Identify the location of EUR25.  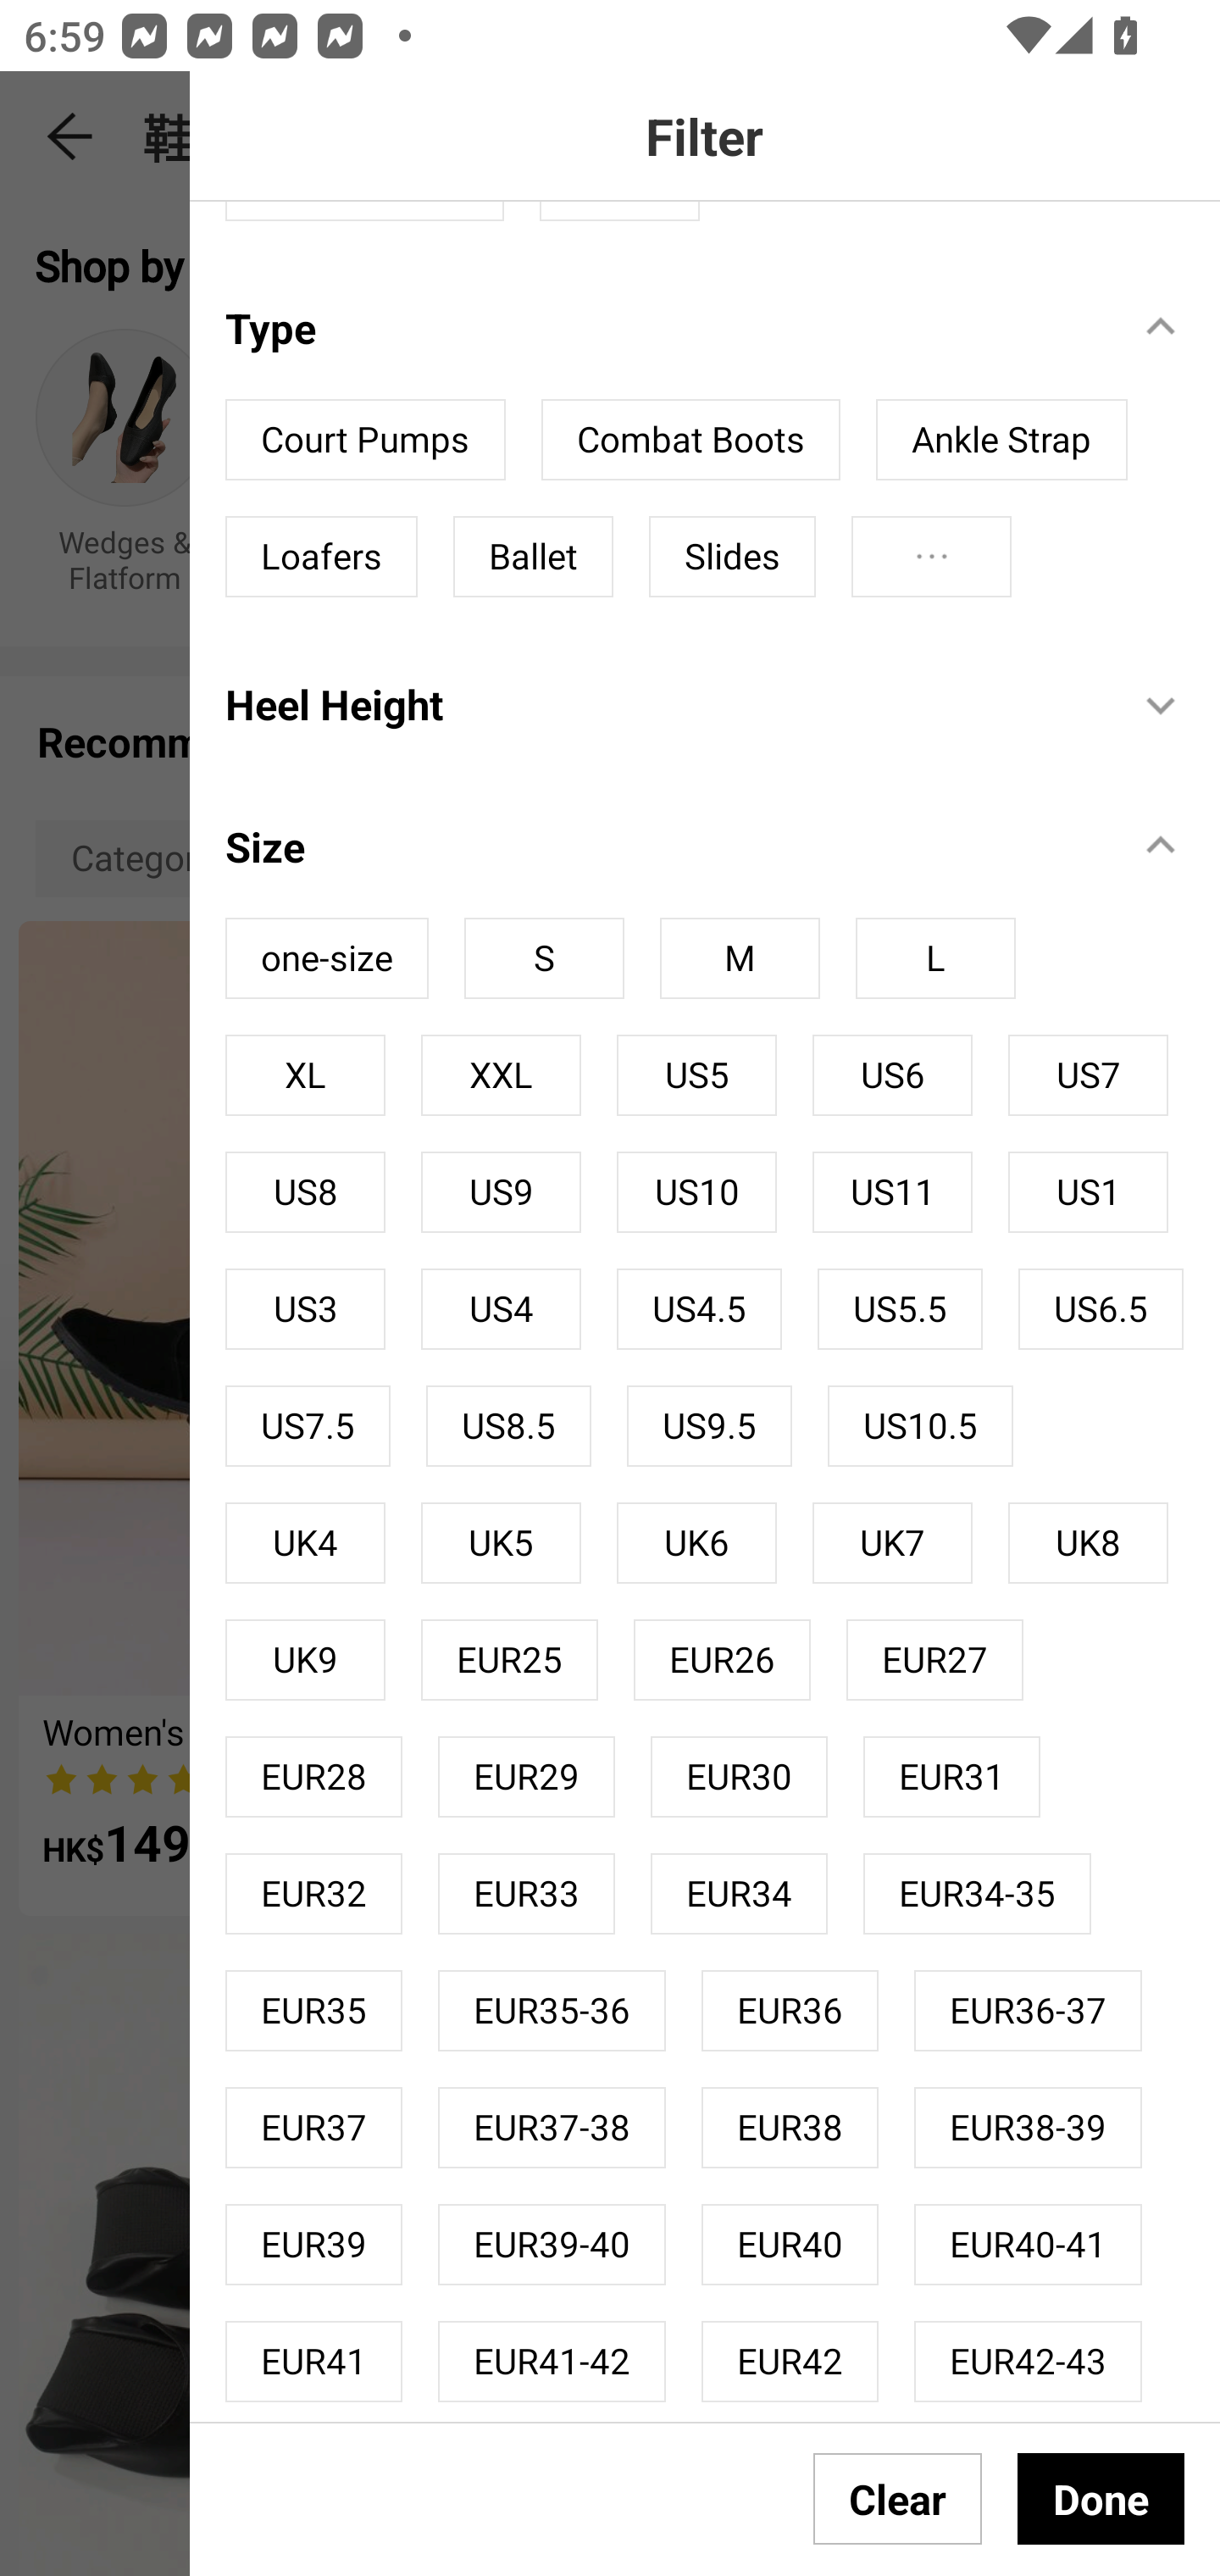
(508, 1660).